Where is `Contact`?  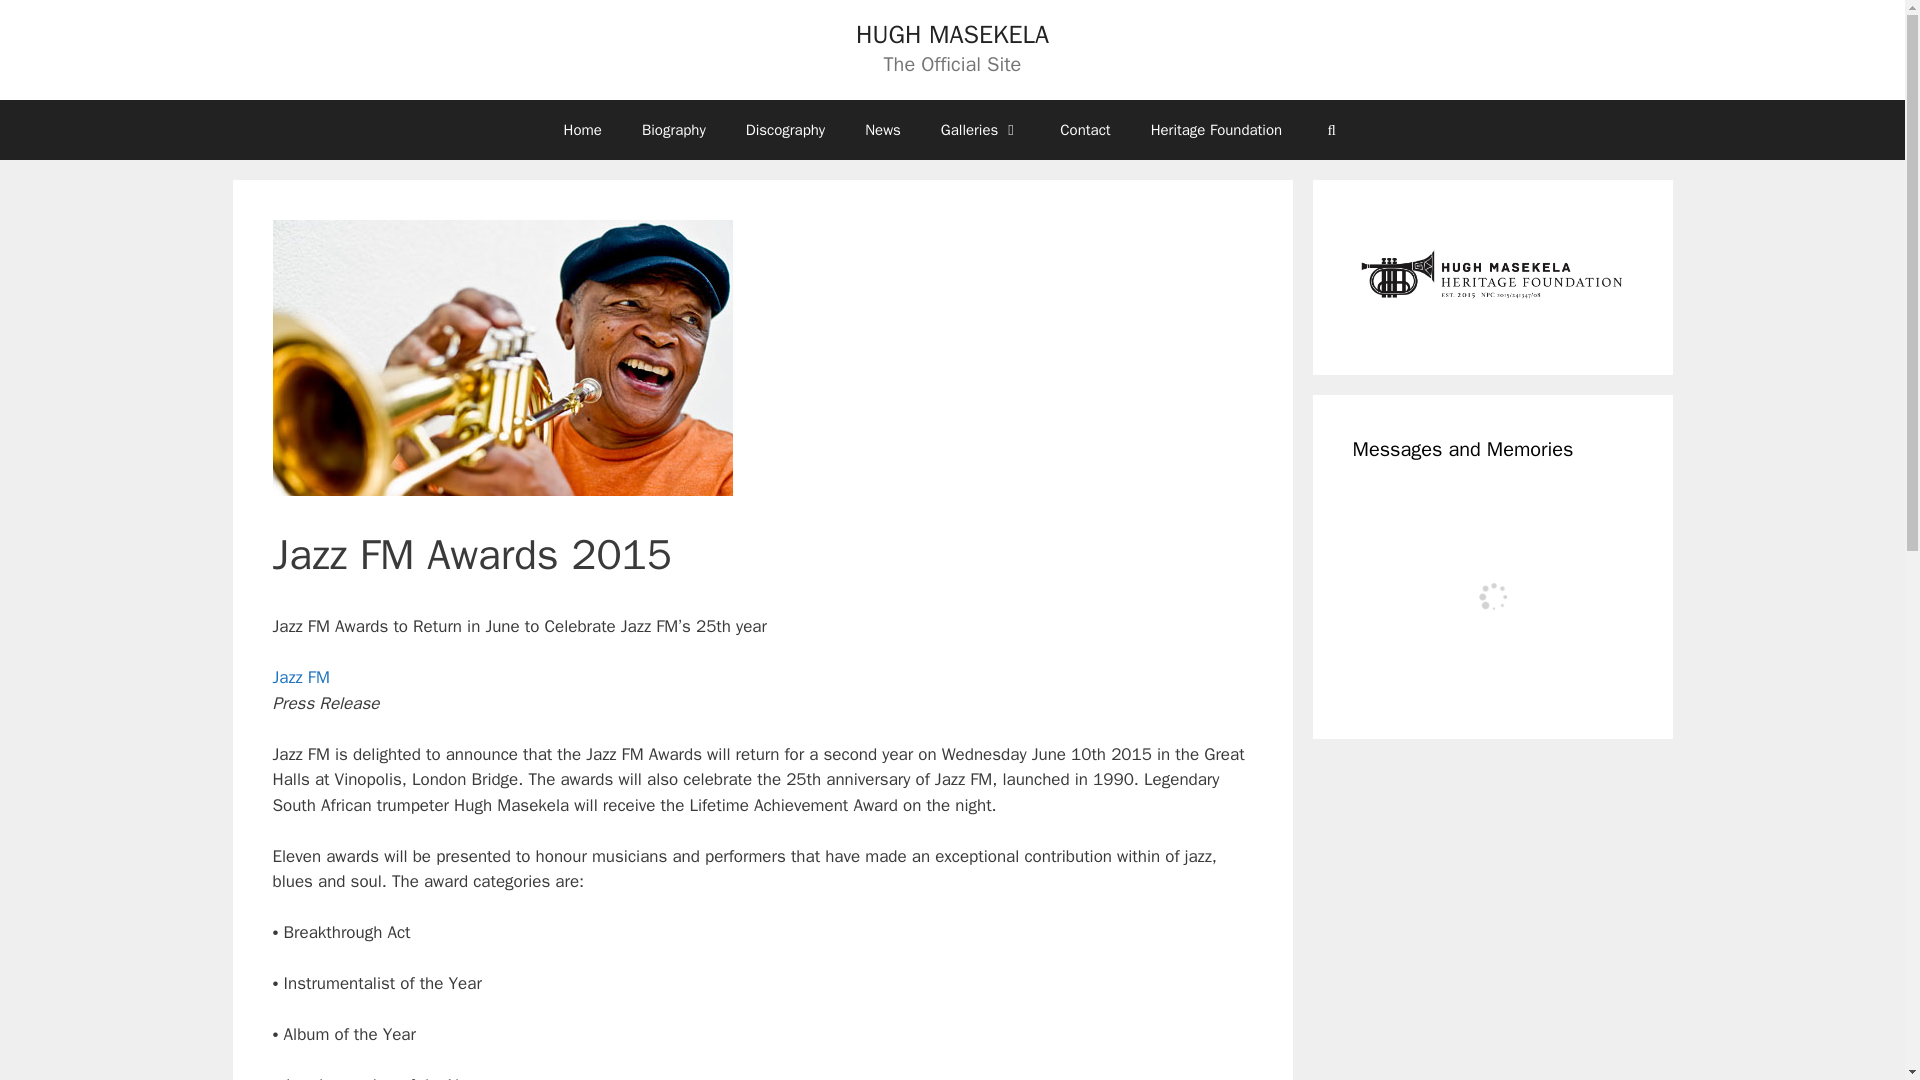
Contact is located at coordinates (1085, 130).